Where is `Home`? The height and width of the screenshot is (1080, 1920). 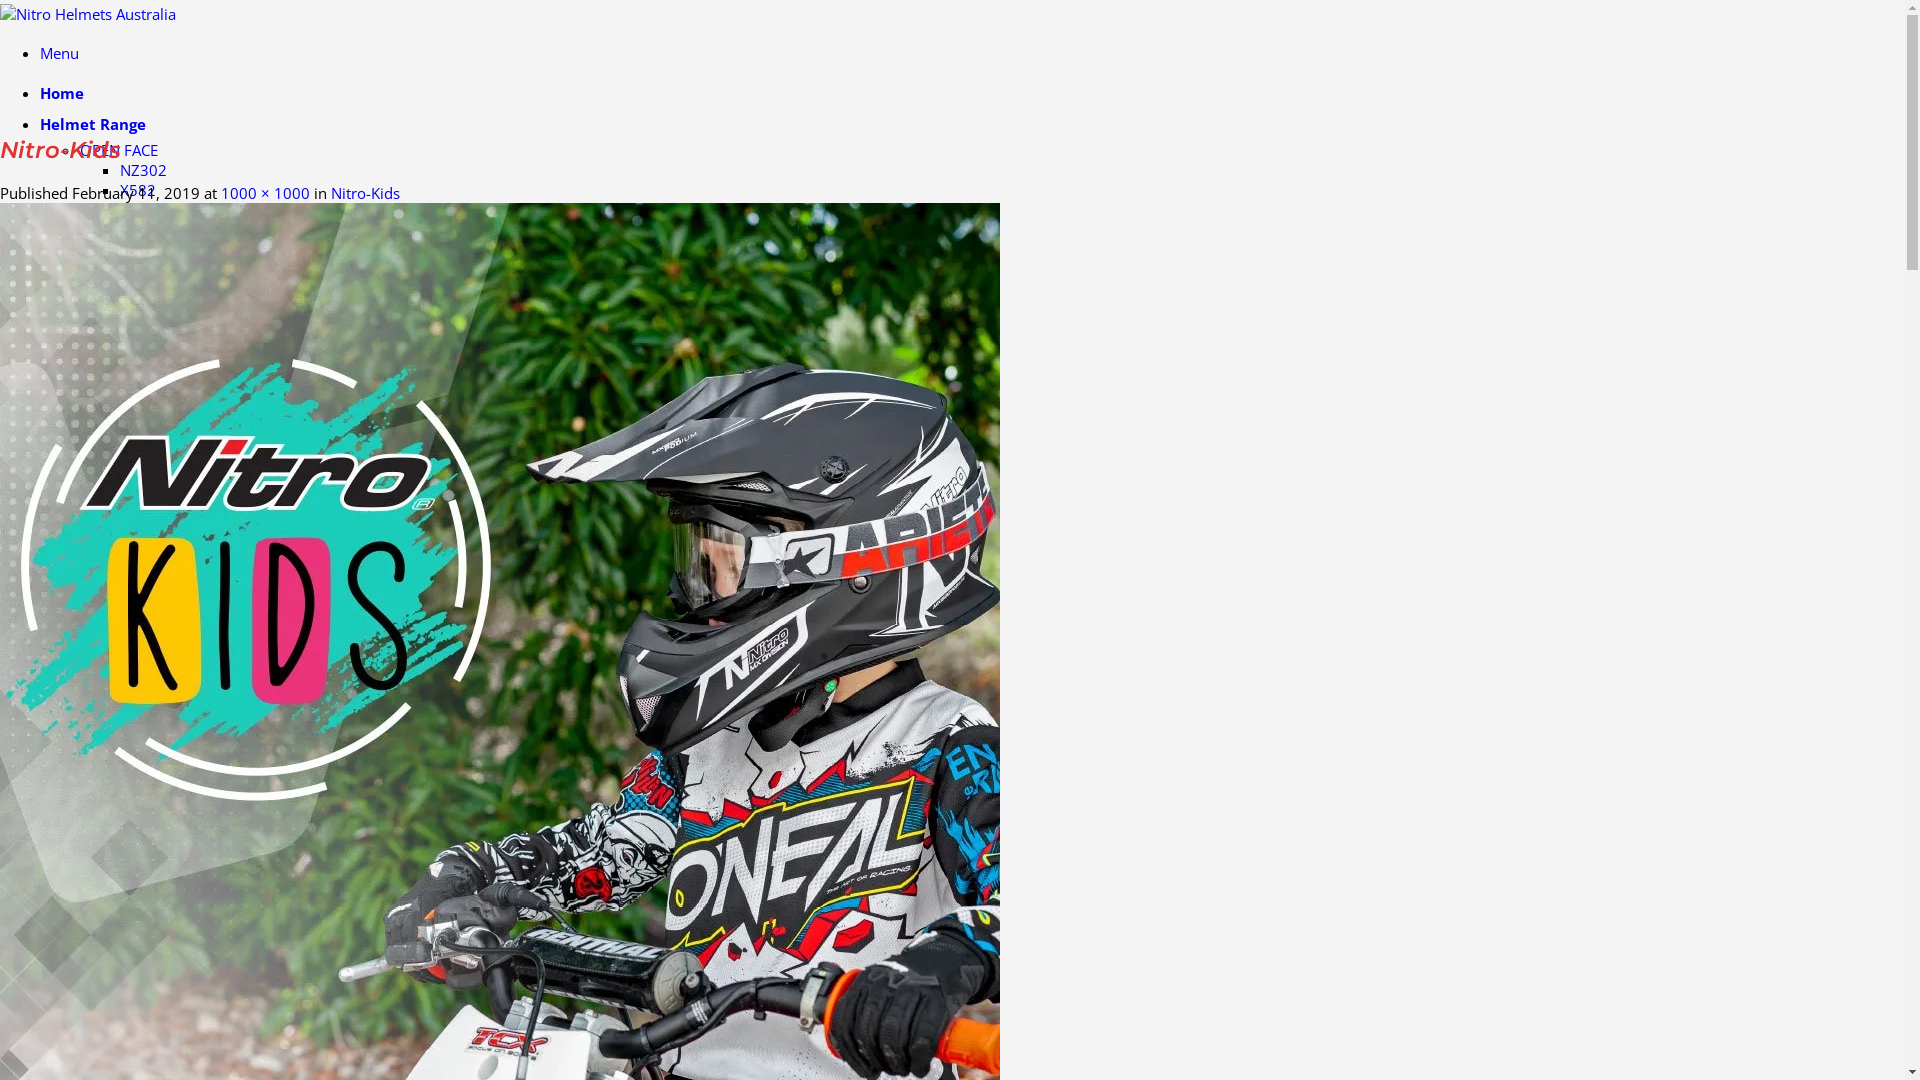 Home is located at coordinates (62, 93).